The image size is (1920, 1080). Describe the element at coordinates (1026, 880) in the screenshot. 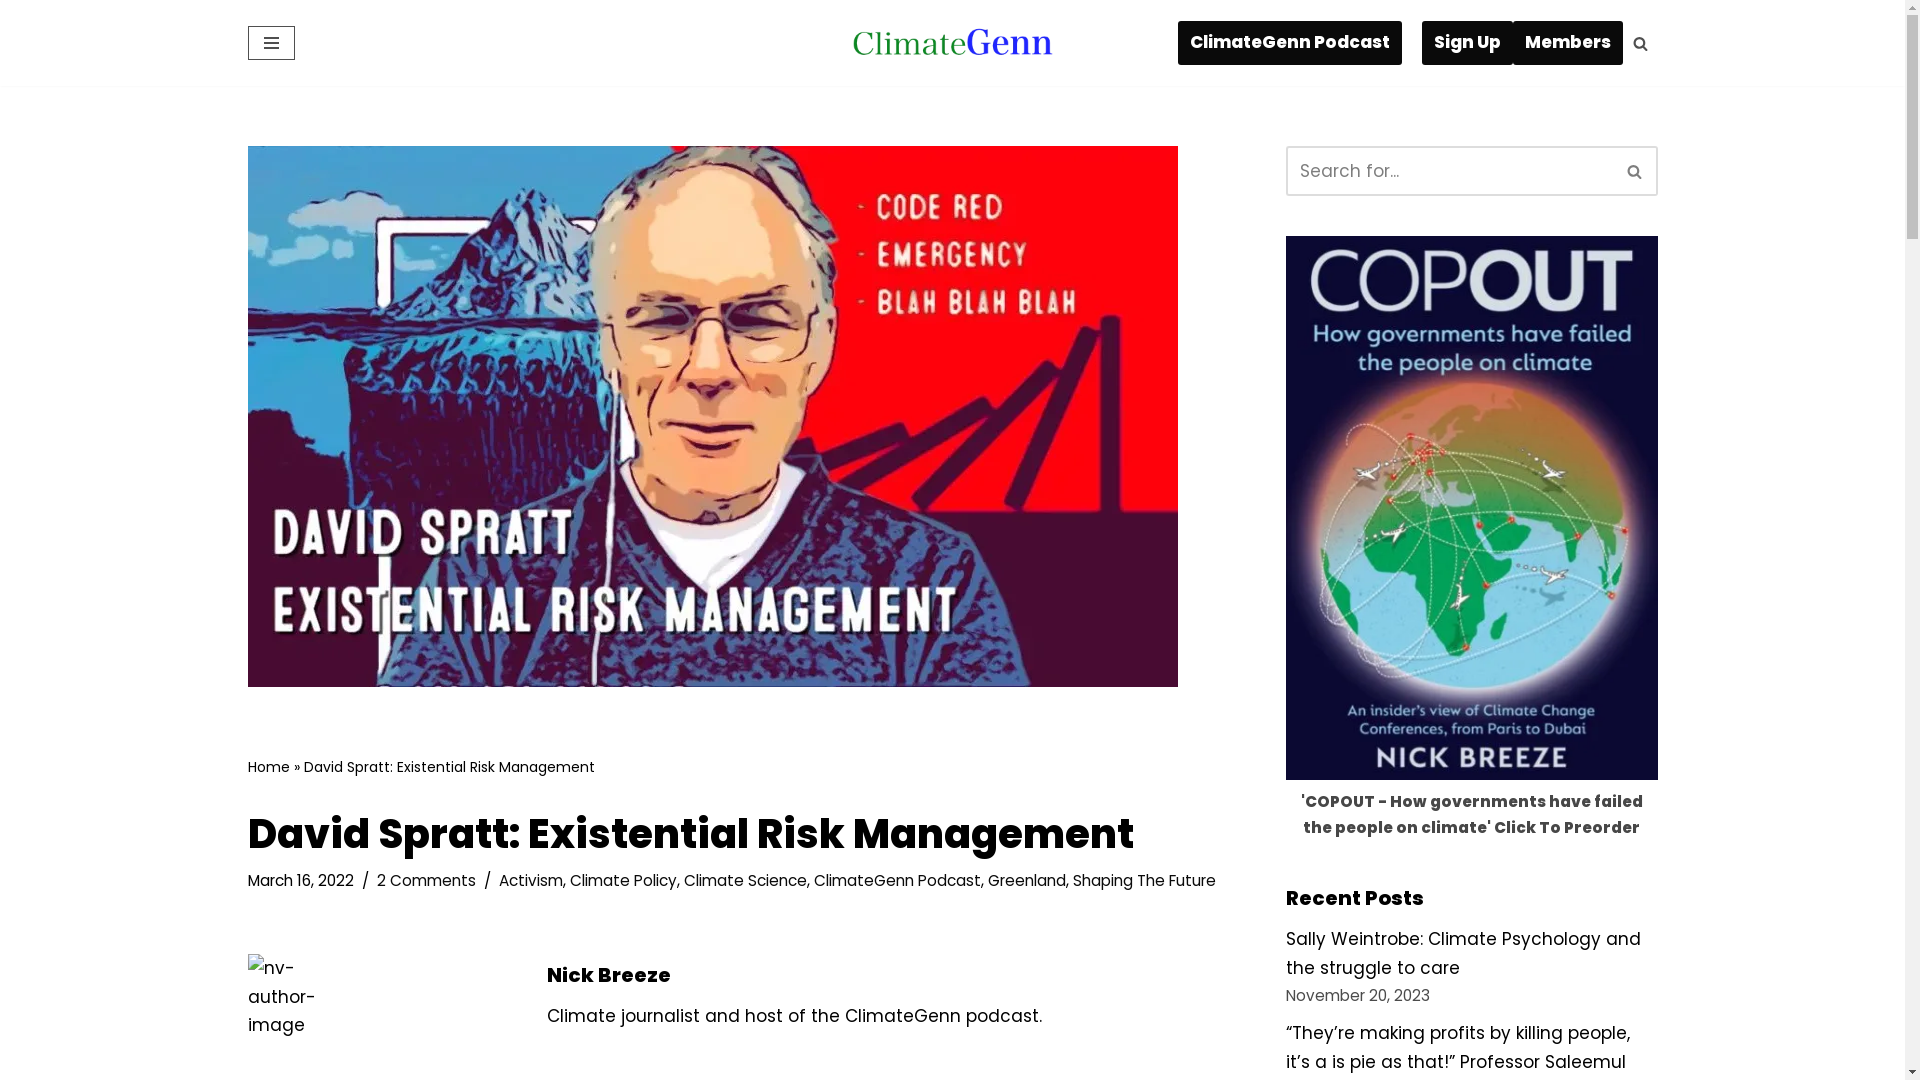

I see `Greenland` at that location.